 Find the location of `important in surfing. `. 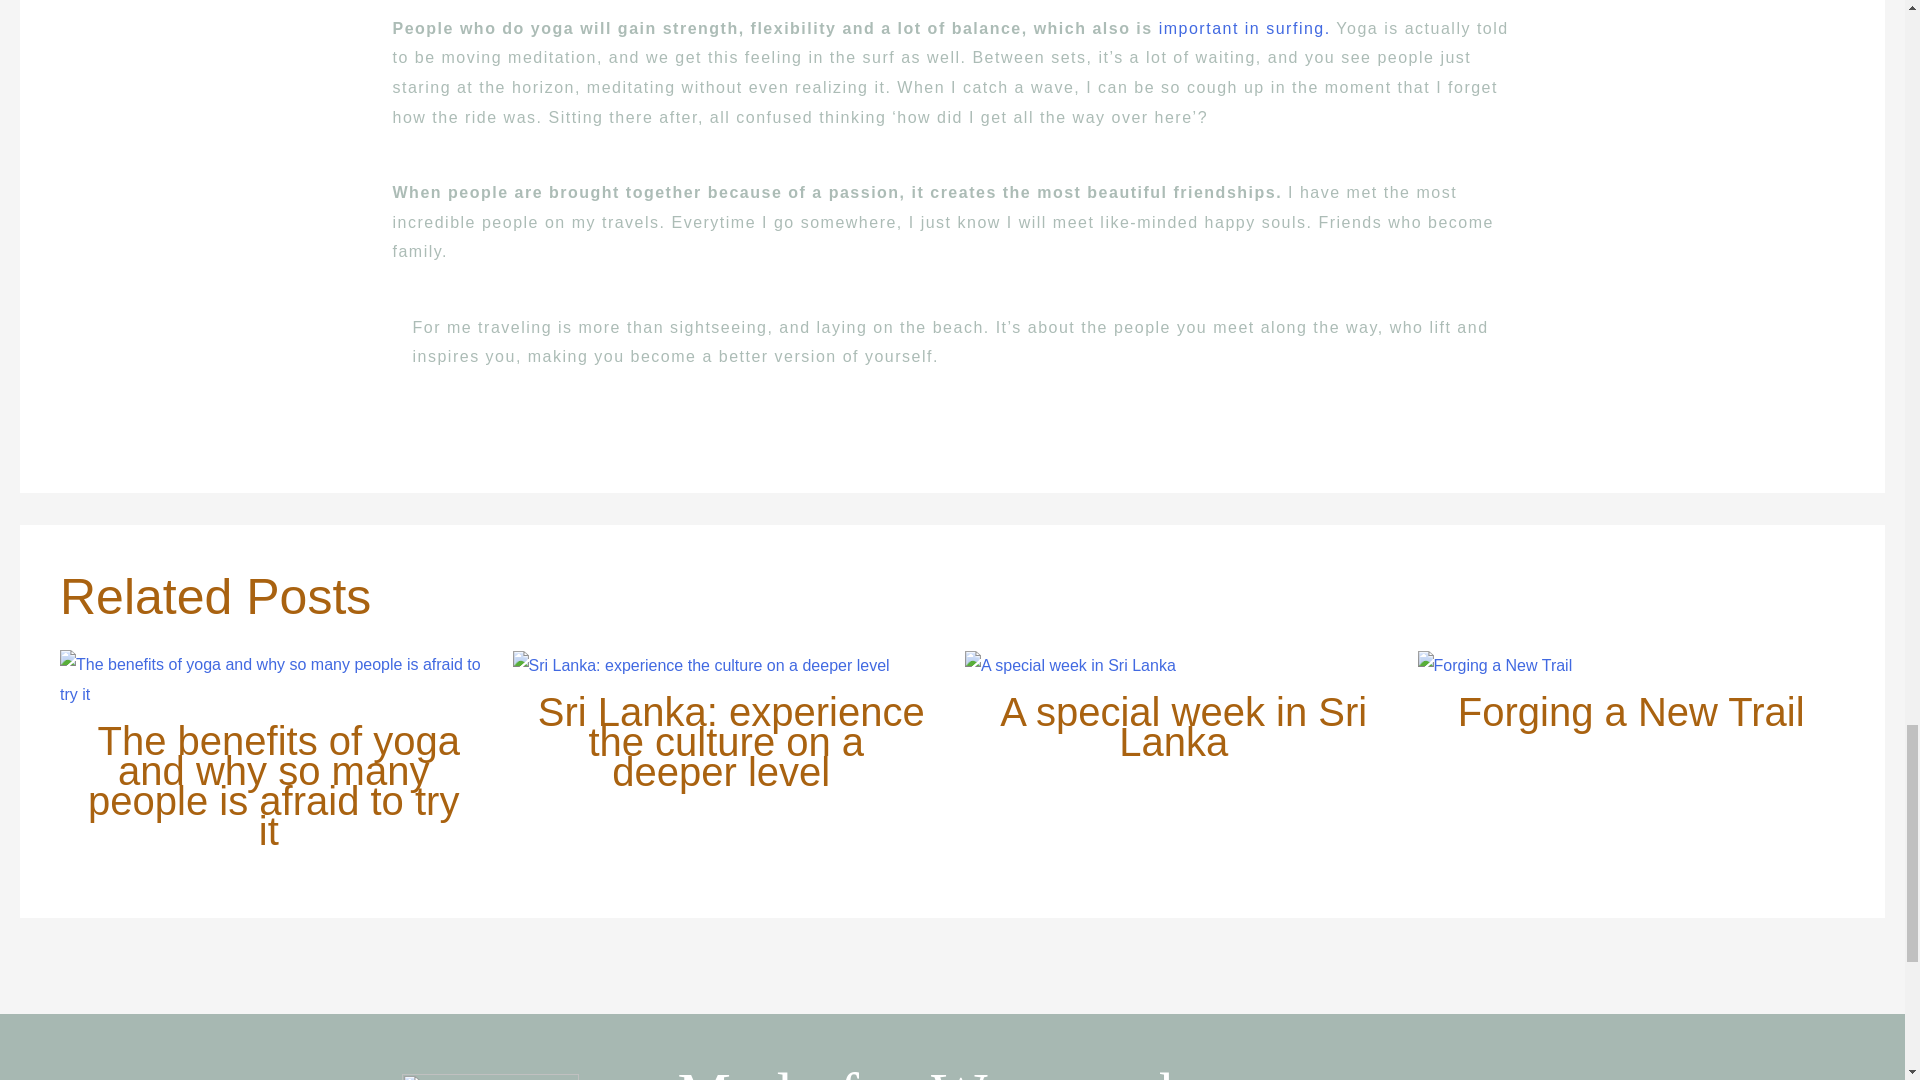

important in surfing.  is located at coordinates (1248, 28).